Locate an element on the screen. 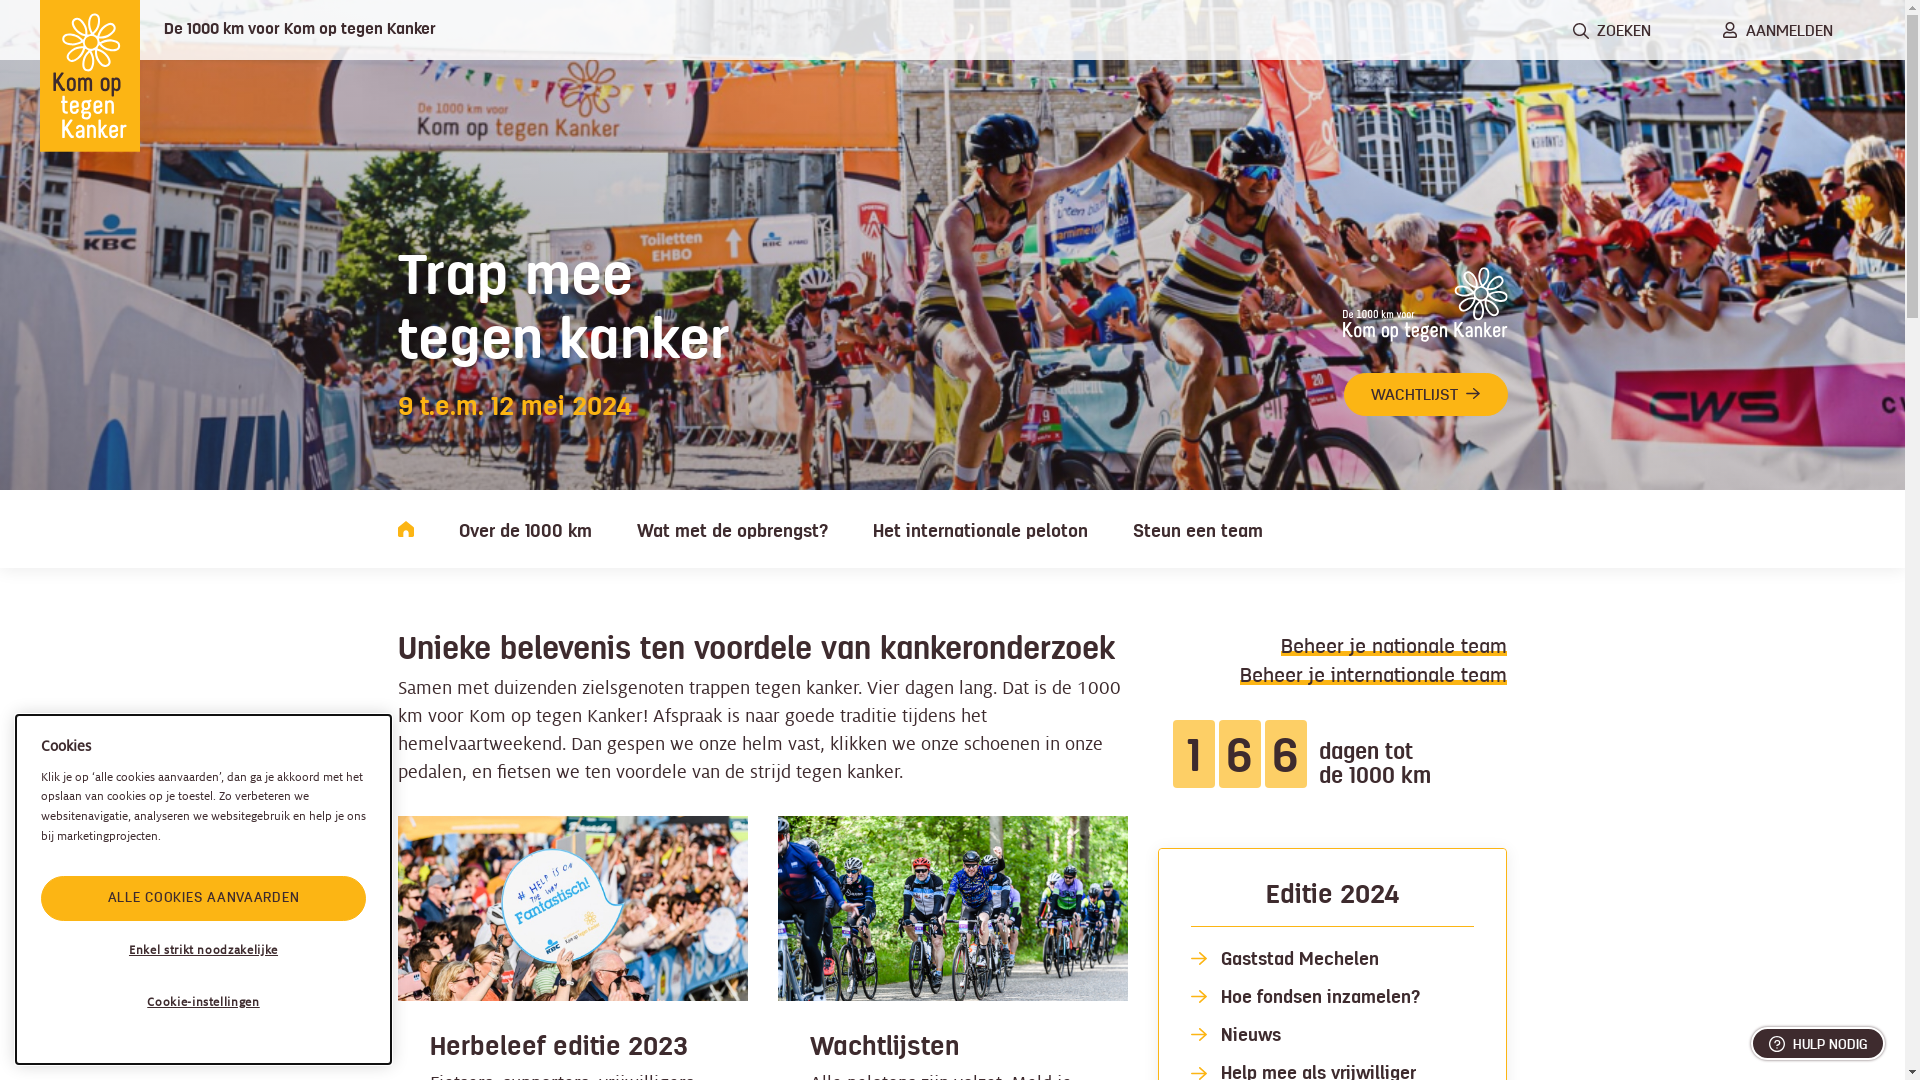 The height and width of the screenshot is (1080, 1920). De 1000 km is located at coordinates (406, 529).